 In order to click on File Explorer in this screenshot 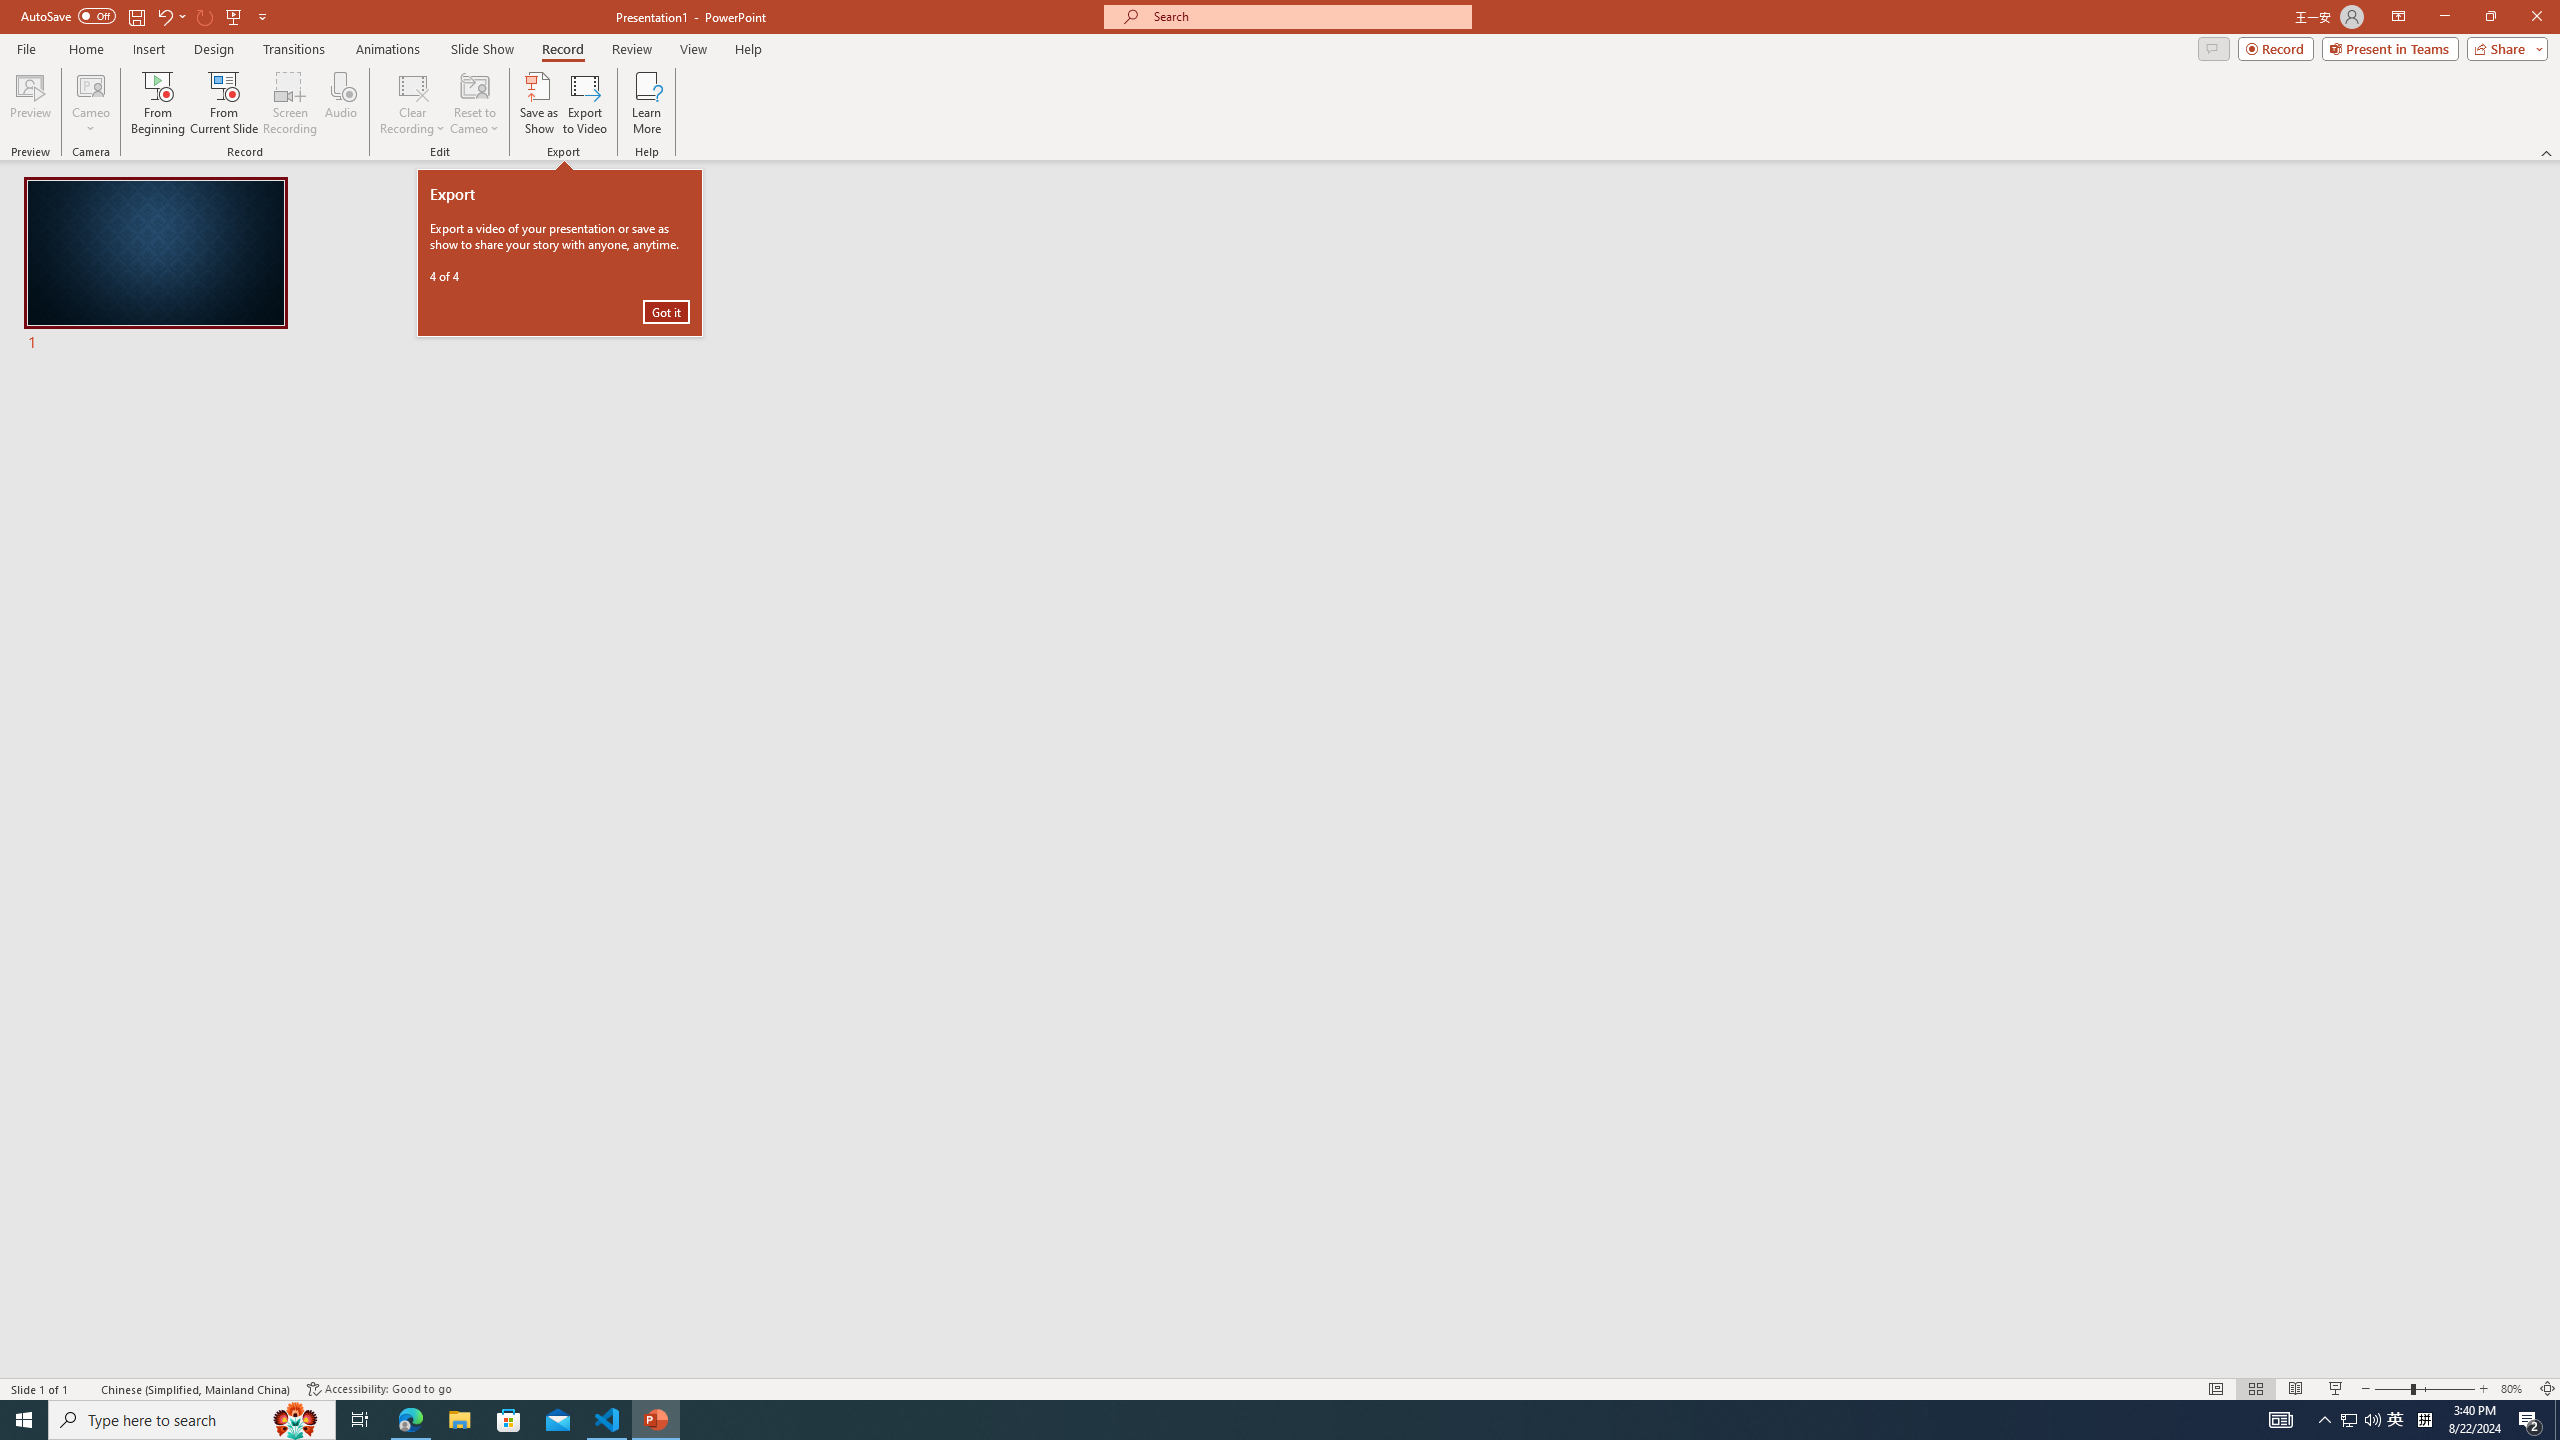, I will do `click(459, 1420)`.